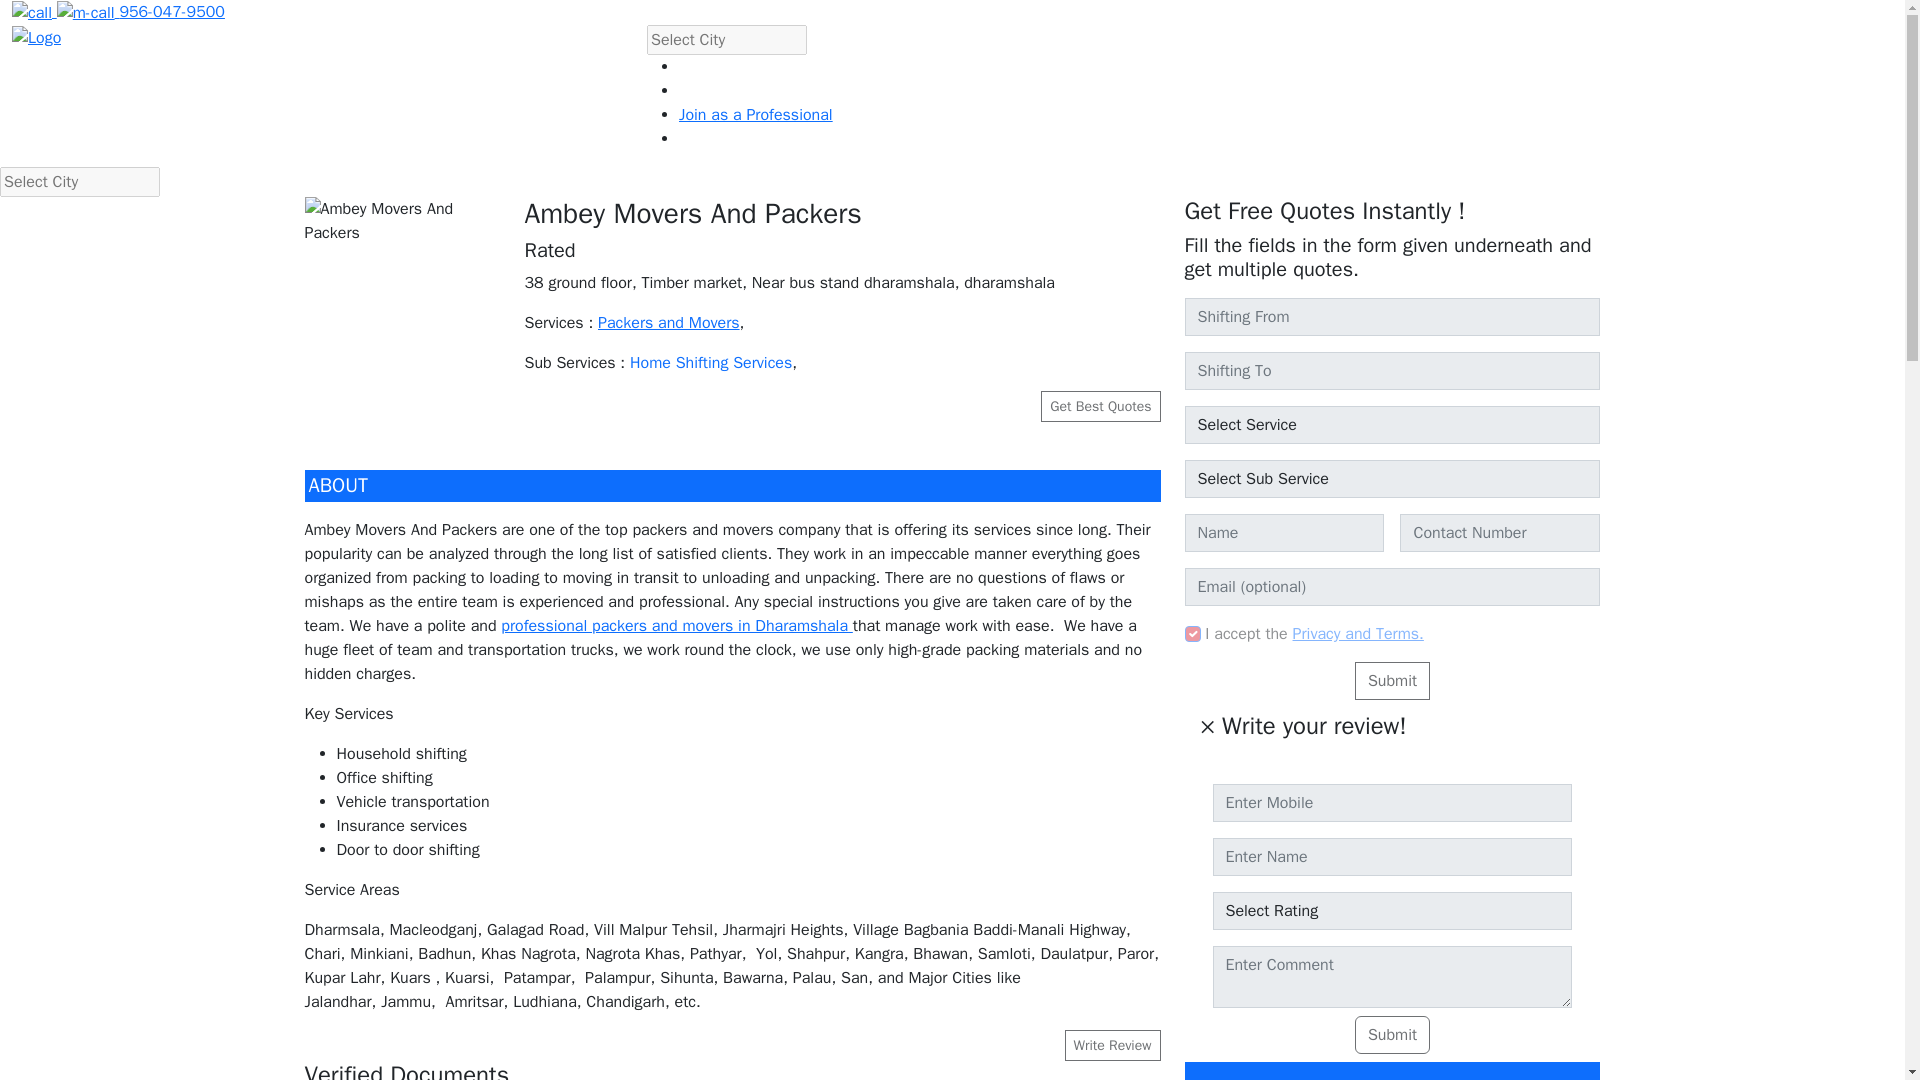 This screenshot has height=1080, width=1920. Describe the element at coordinates (1392, 896) in the screenshot. I see `Privacy and Terms.` at that location.